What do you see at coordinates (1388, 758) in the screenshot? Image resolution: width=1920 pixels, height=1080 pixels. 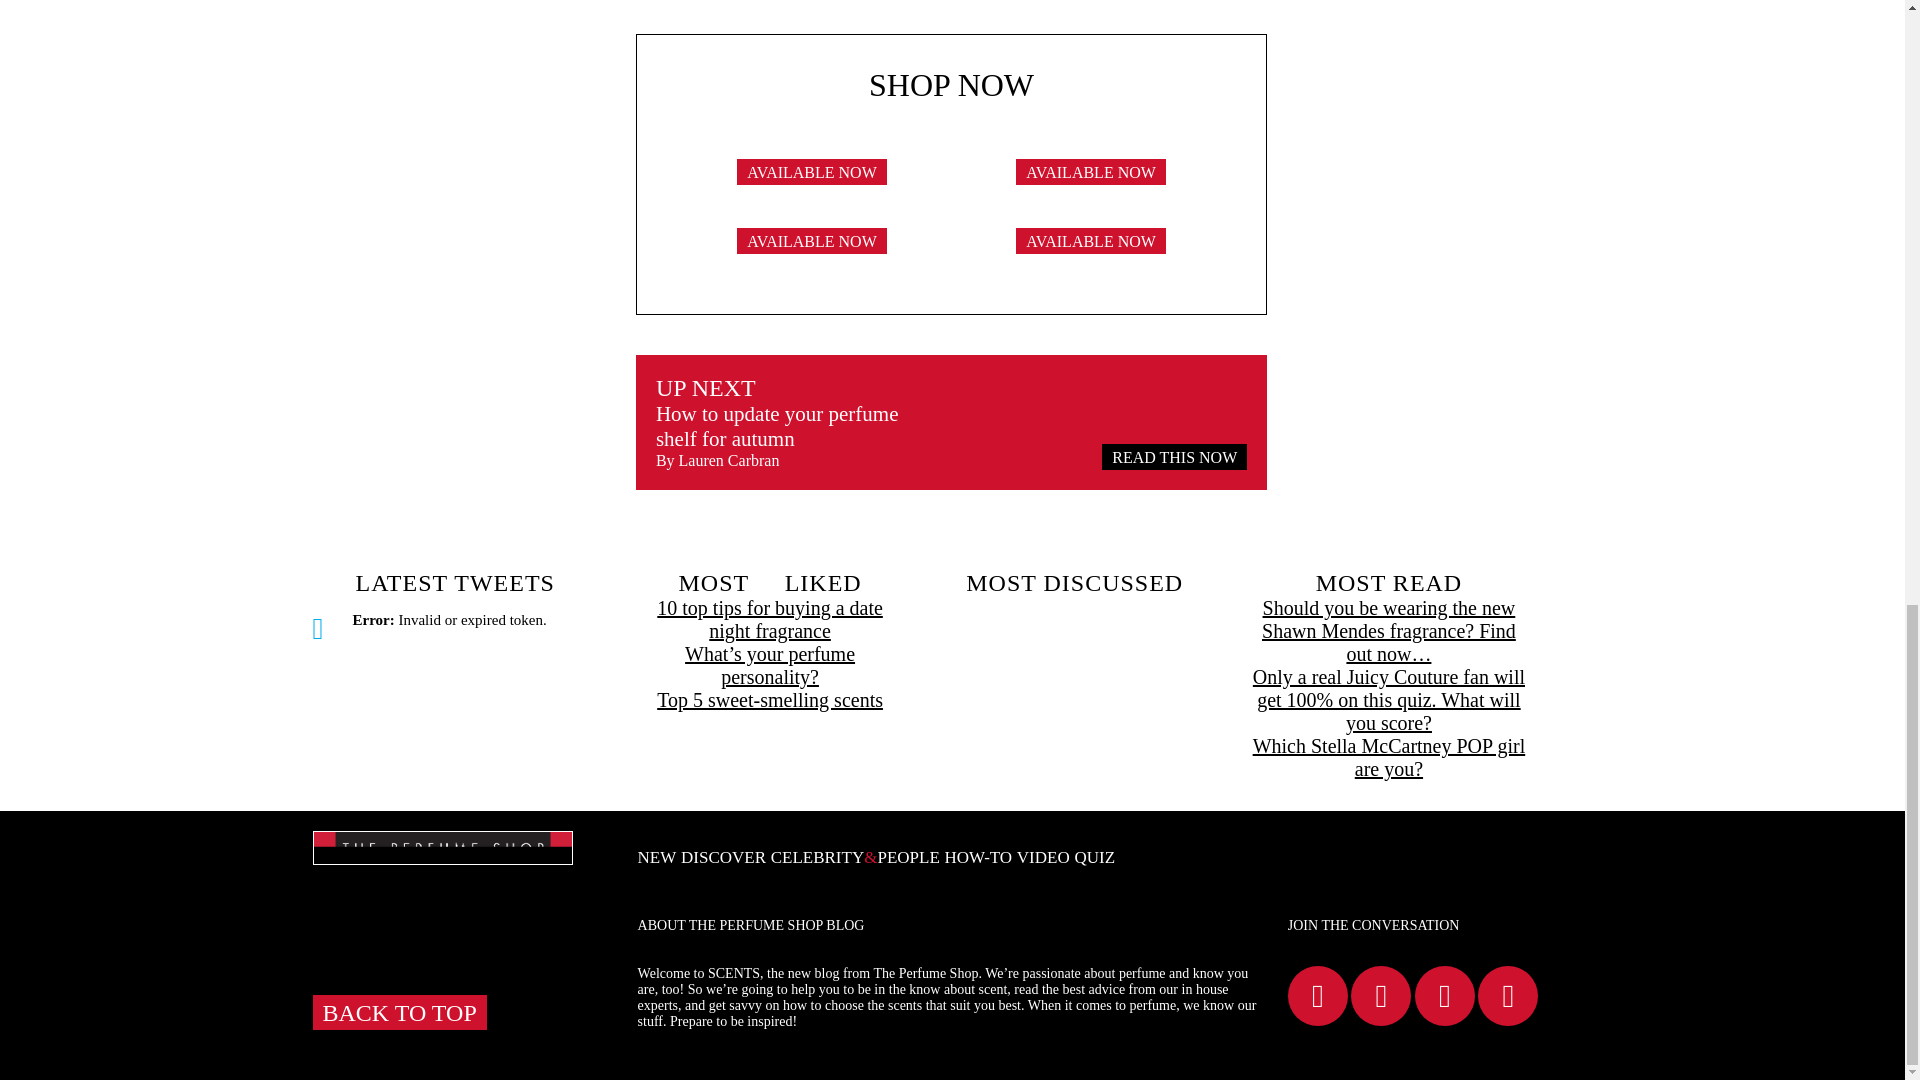 I see `Which Stella McCartney POP girl are you?` at bounding box center [1388, 758].